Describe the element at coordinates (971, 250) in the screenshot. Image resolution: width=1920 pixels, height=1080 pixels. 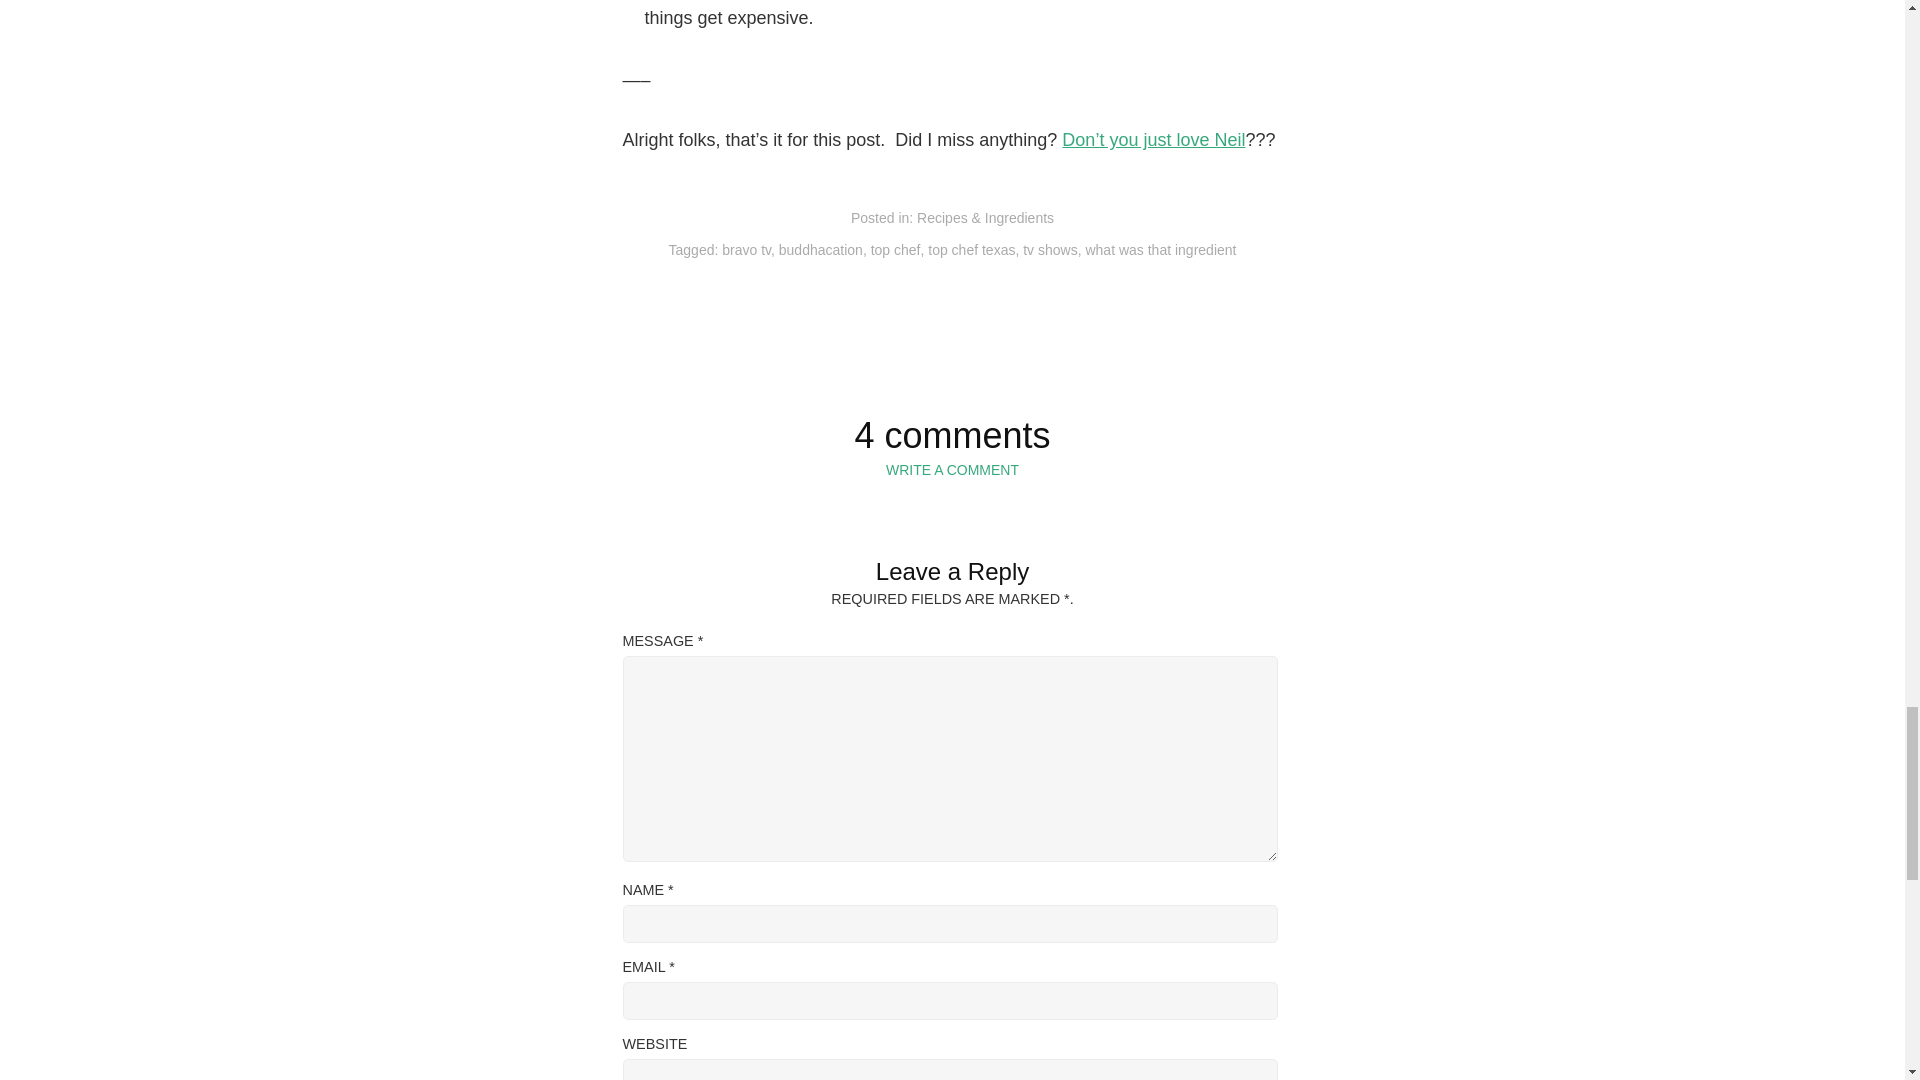
I see `top chef texas` at that location.